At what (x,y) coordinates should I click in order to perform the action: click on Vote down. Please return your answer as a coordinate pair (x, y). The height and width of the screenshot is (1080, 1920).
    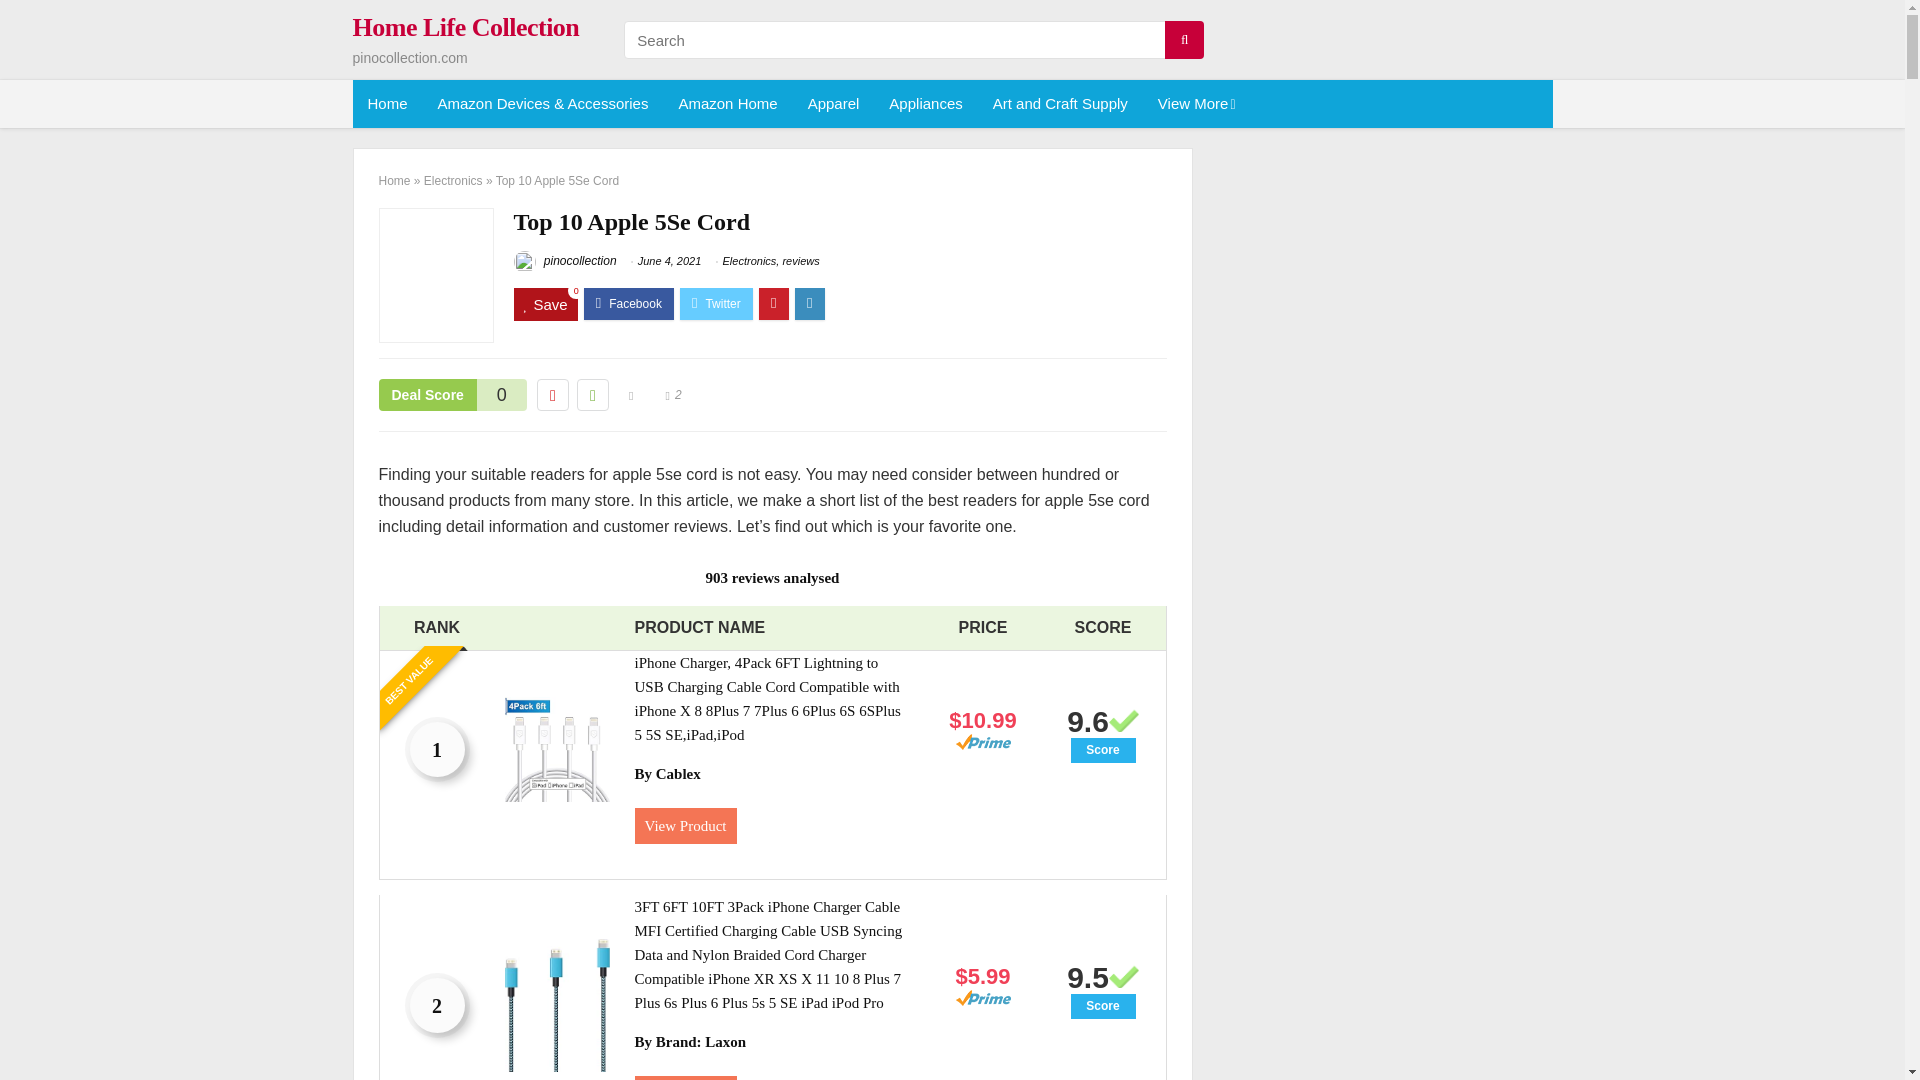
    Looking at the image, I should click on (552, 395).